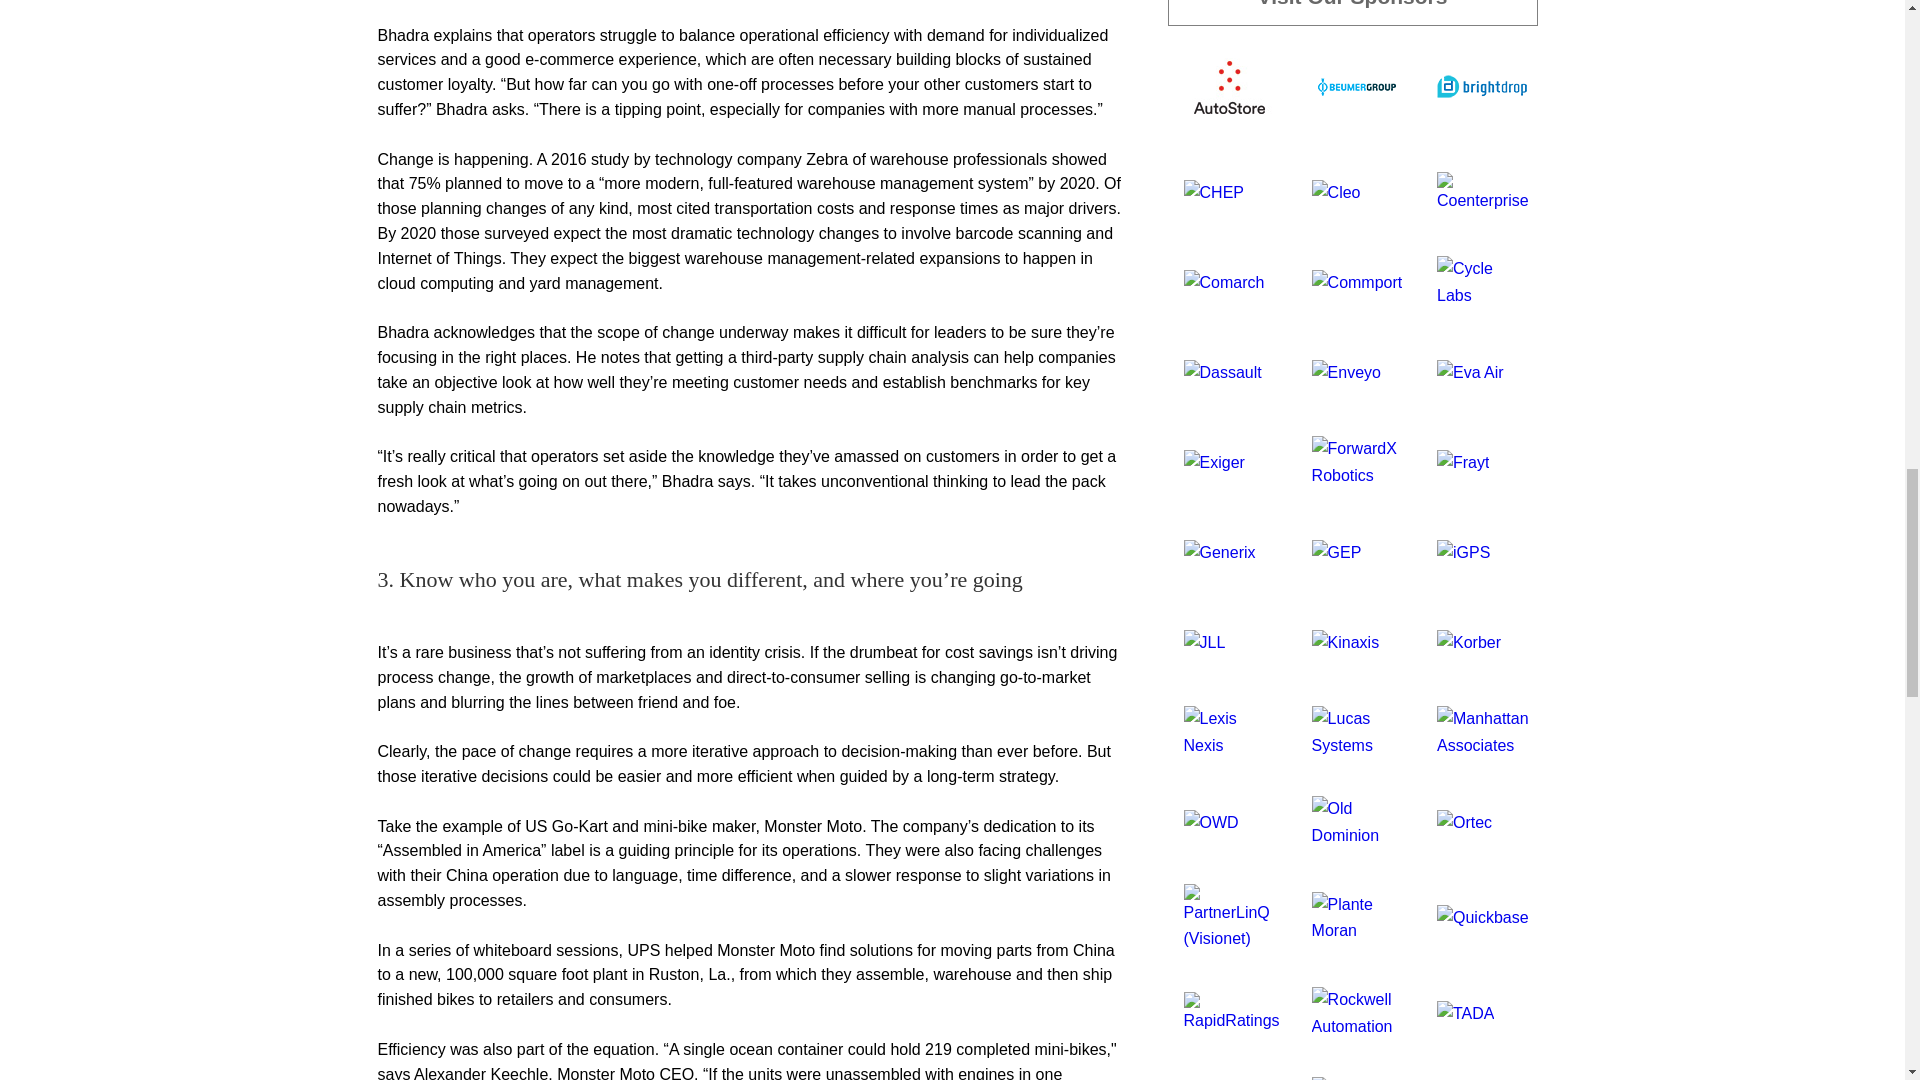 Image resolution: width=1920 pixels, height=1080 pixels. What do you see at coordinates (1346, 371) in the screenshot?
I see `Enveyo` at bounding box center [1346, 371].